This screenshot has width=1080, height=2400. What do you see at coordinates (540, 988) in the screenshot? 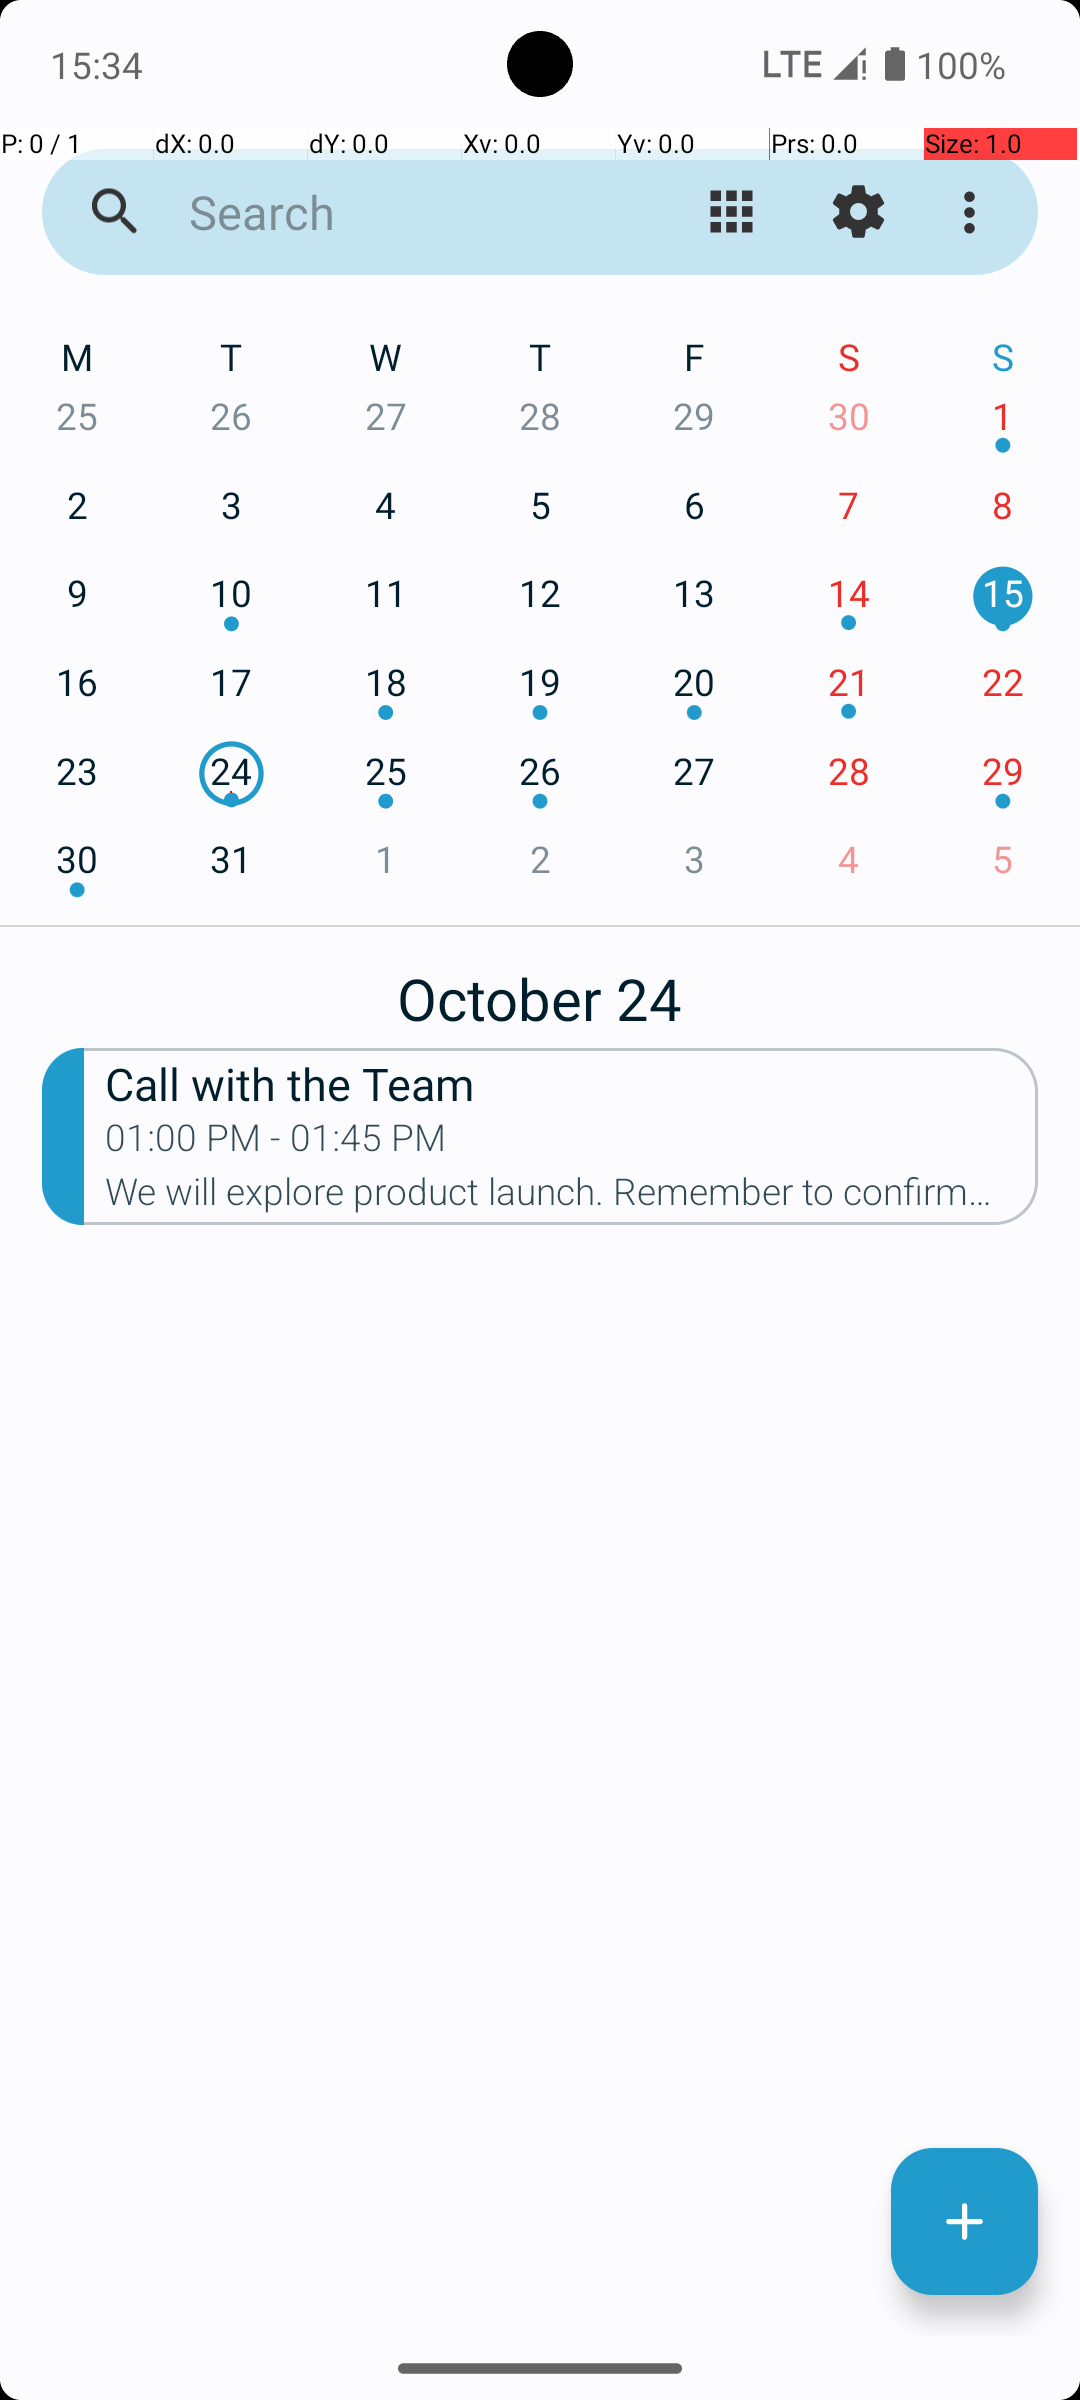
I see `October 24` at bounding box center [540, 988].